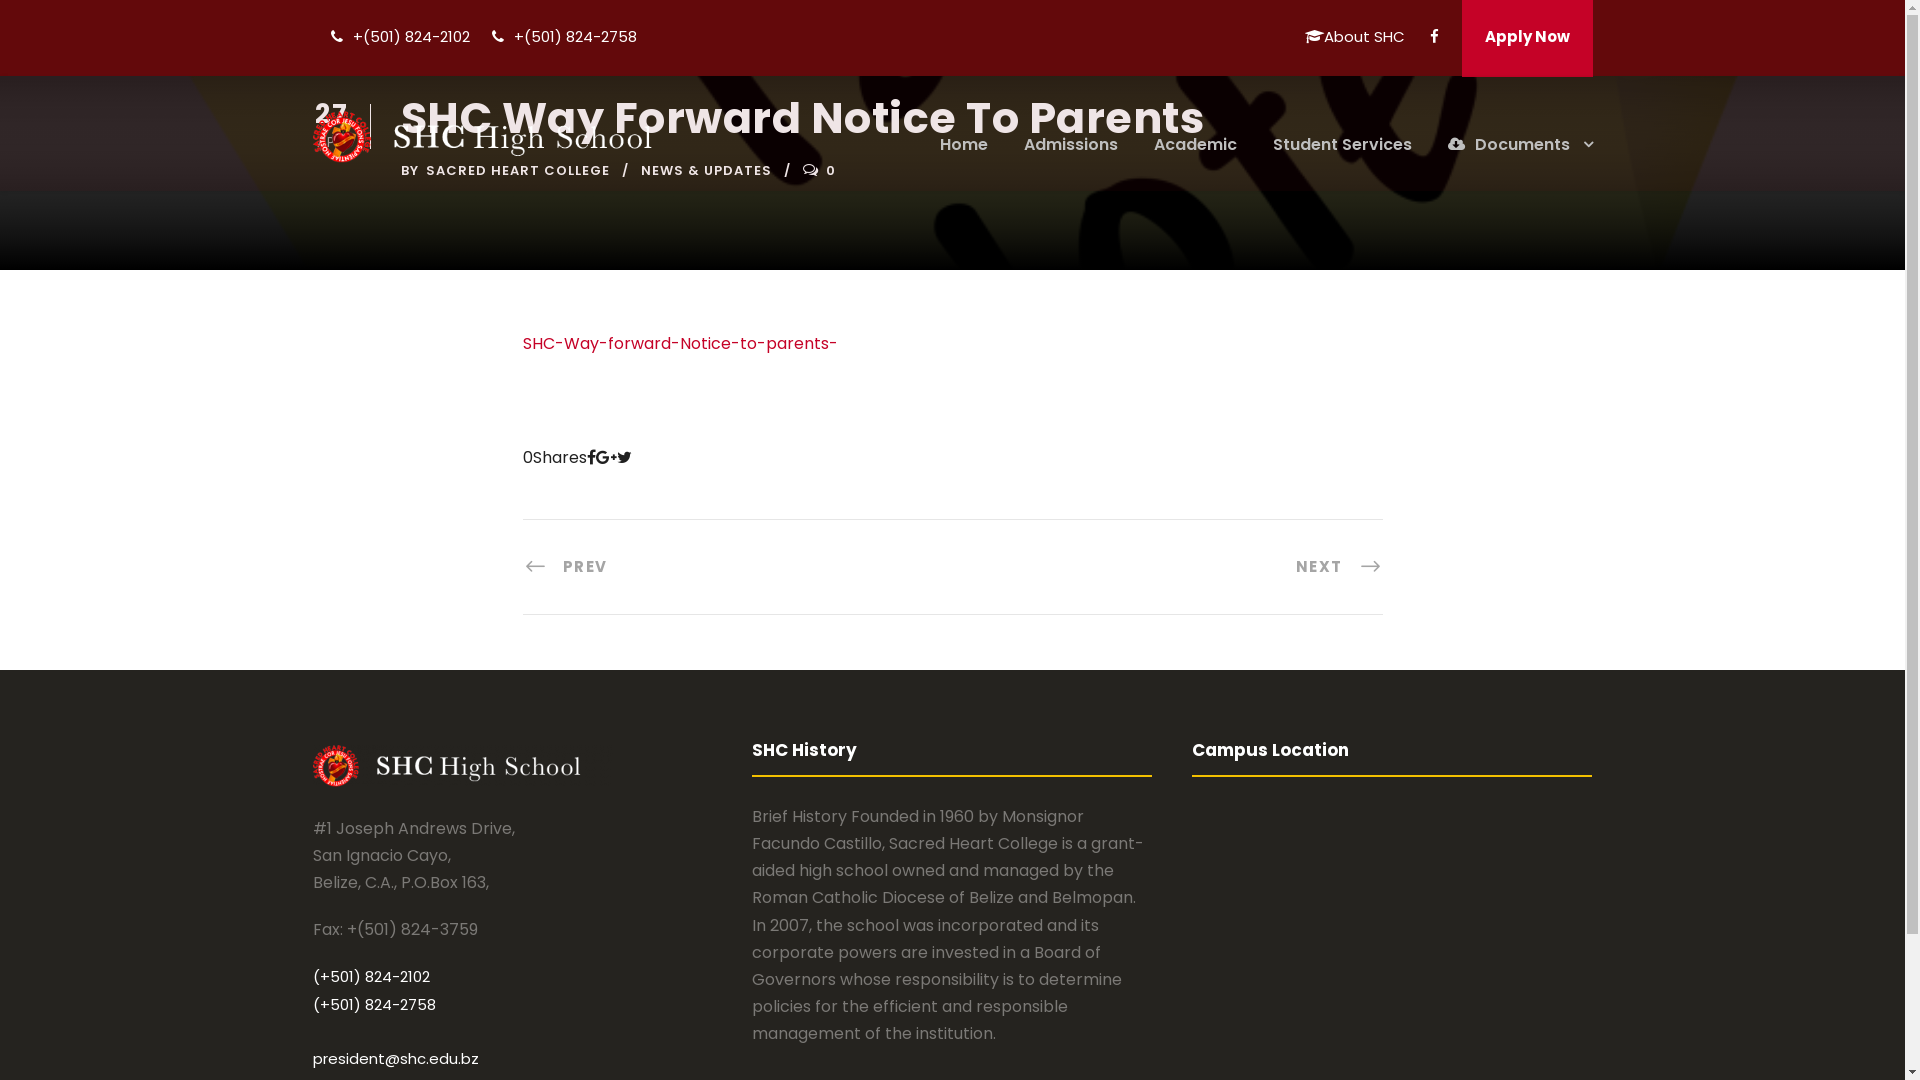  What do you see at coordinates (1354, 50) in the screenshot?
I see `About SHC` at bounding box center [1354, 50].